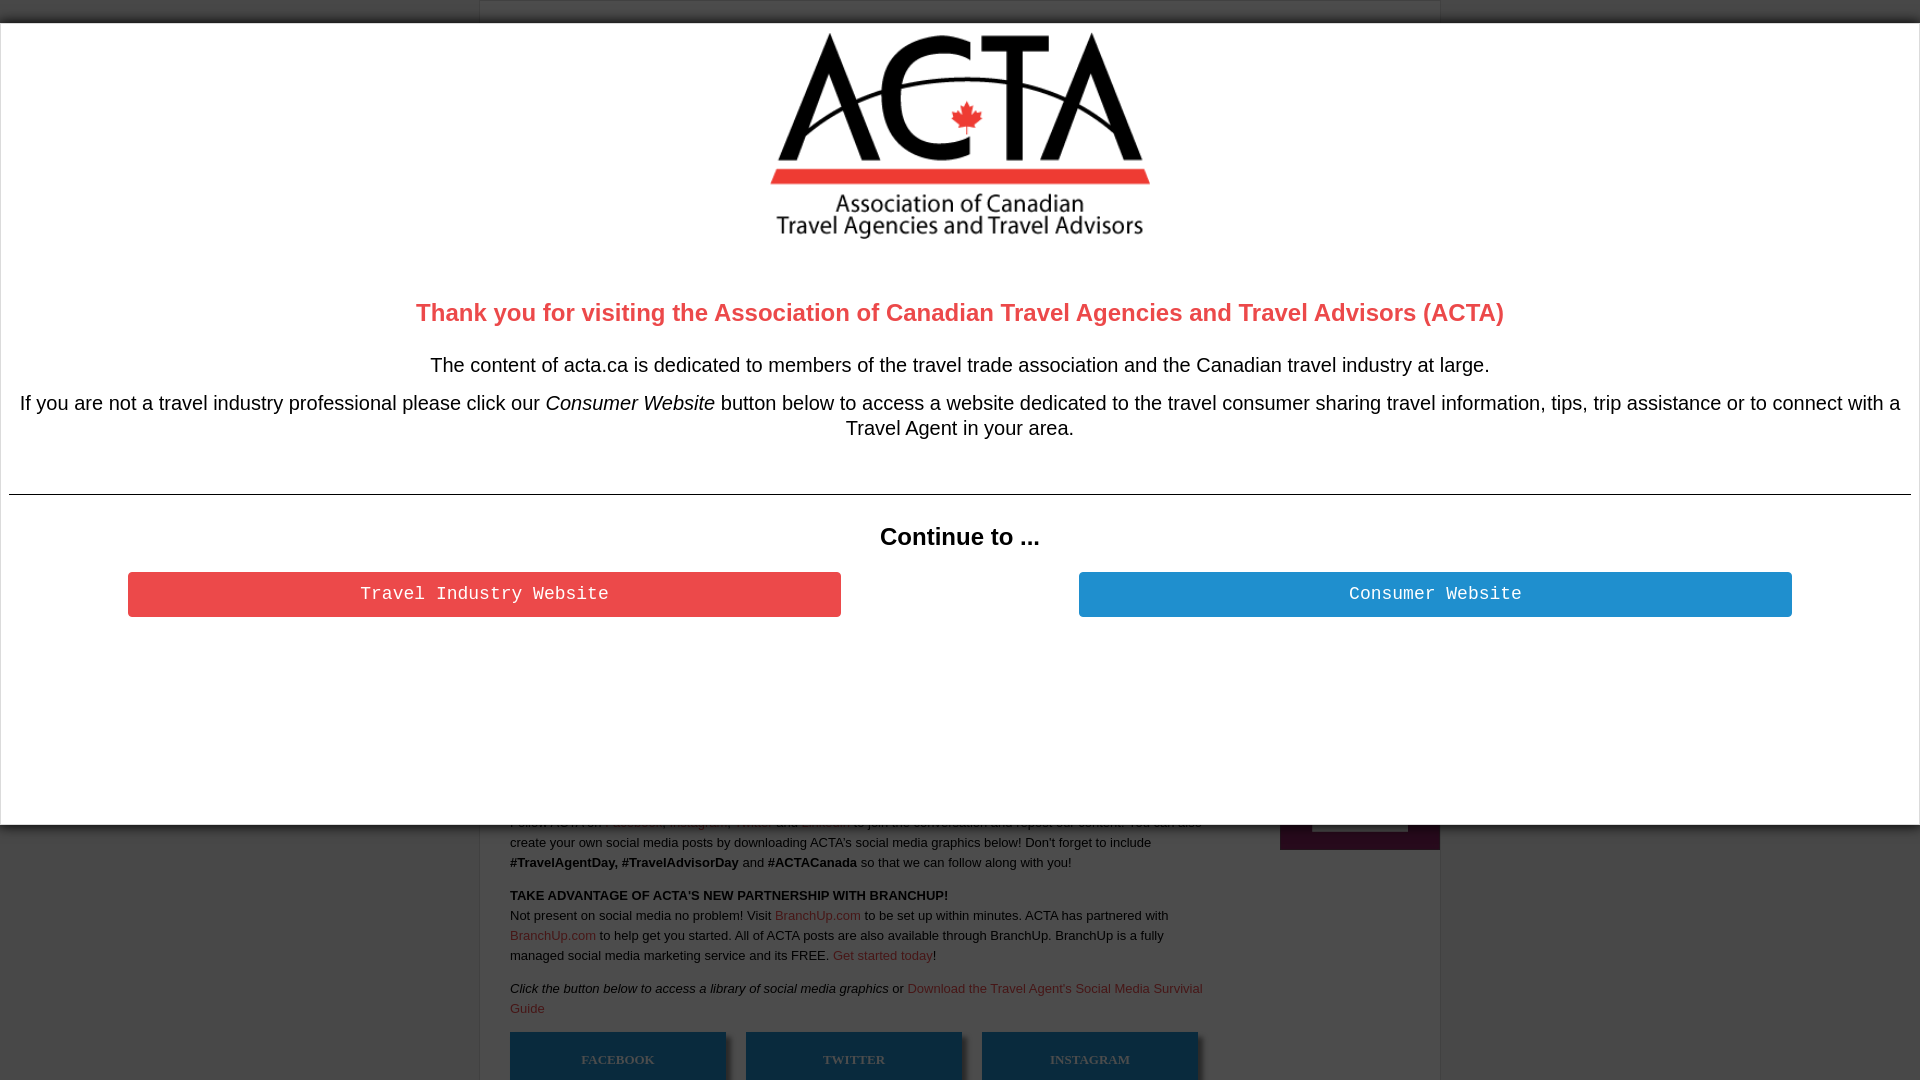 The height and width of the screenshot is (1080, 1920). Describe the element at coordinates (856, 998) in the screenshot. I see `Download the Travel Agent's Social Media Survivial Guide` at that location.